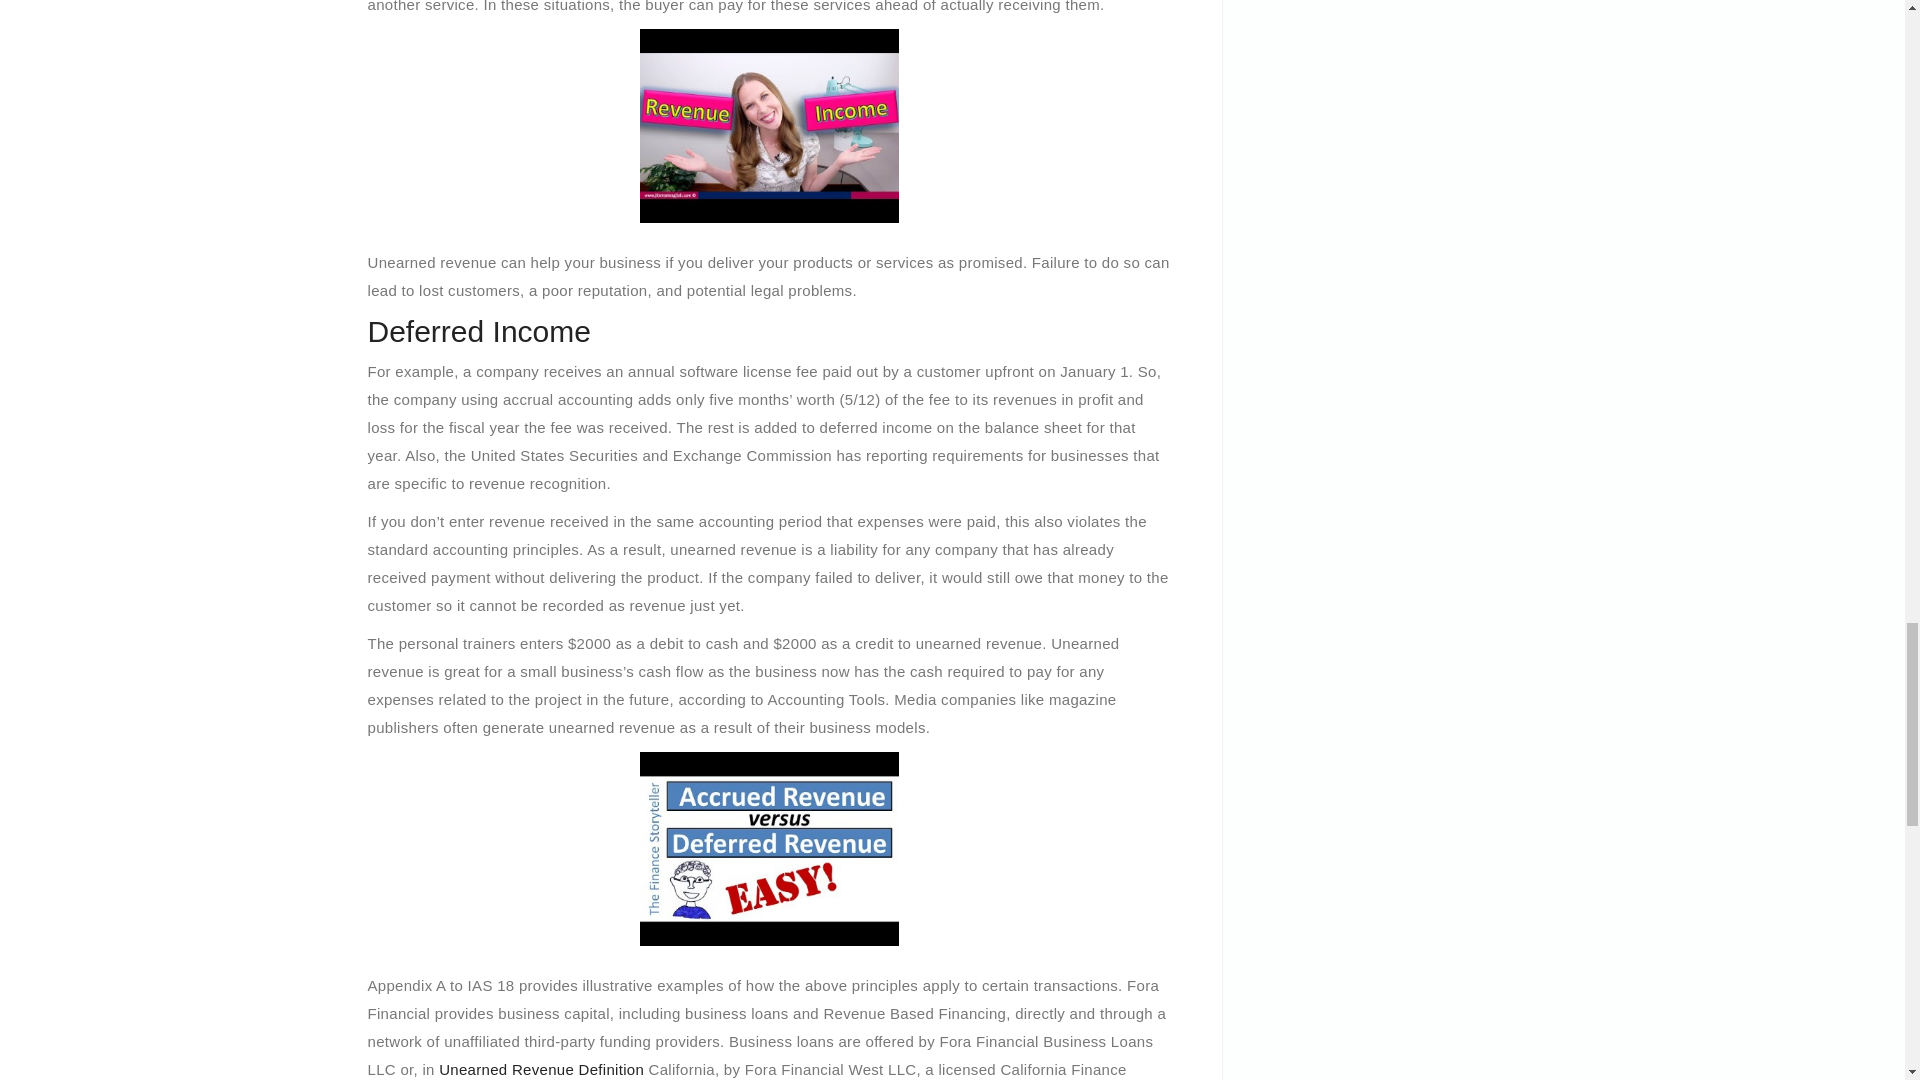 The height and width of the screenshot is (1080, 1920). Describe the element at coordinates (541, 1068) in the screenshot. I see `Unearned Revenue Definition` at that location.